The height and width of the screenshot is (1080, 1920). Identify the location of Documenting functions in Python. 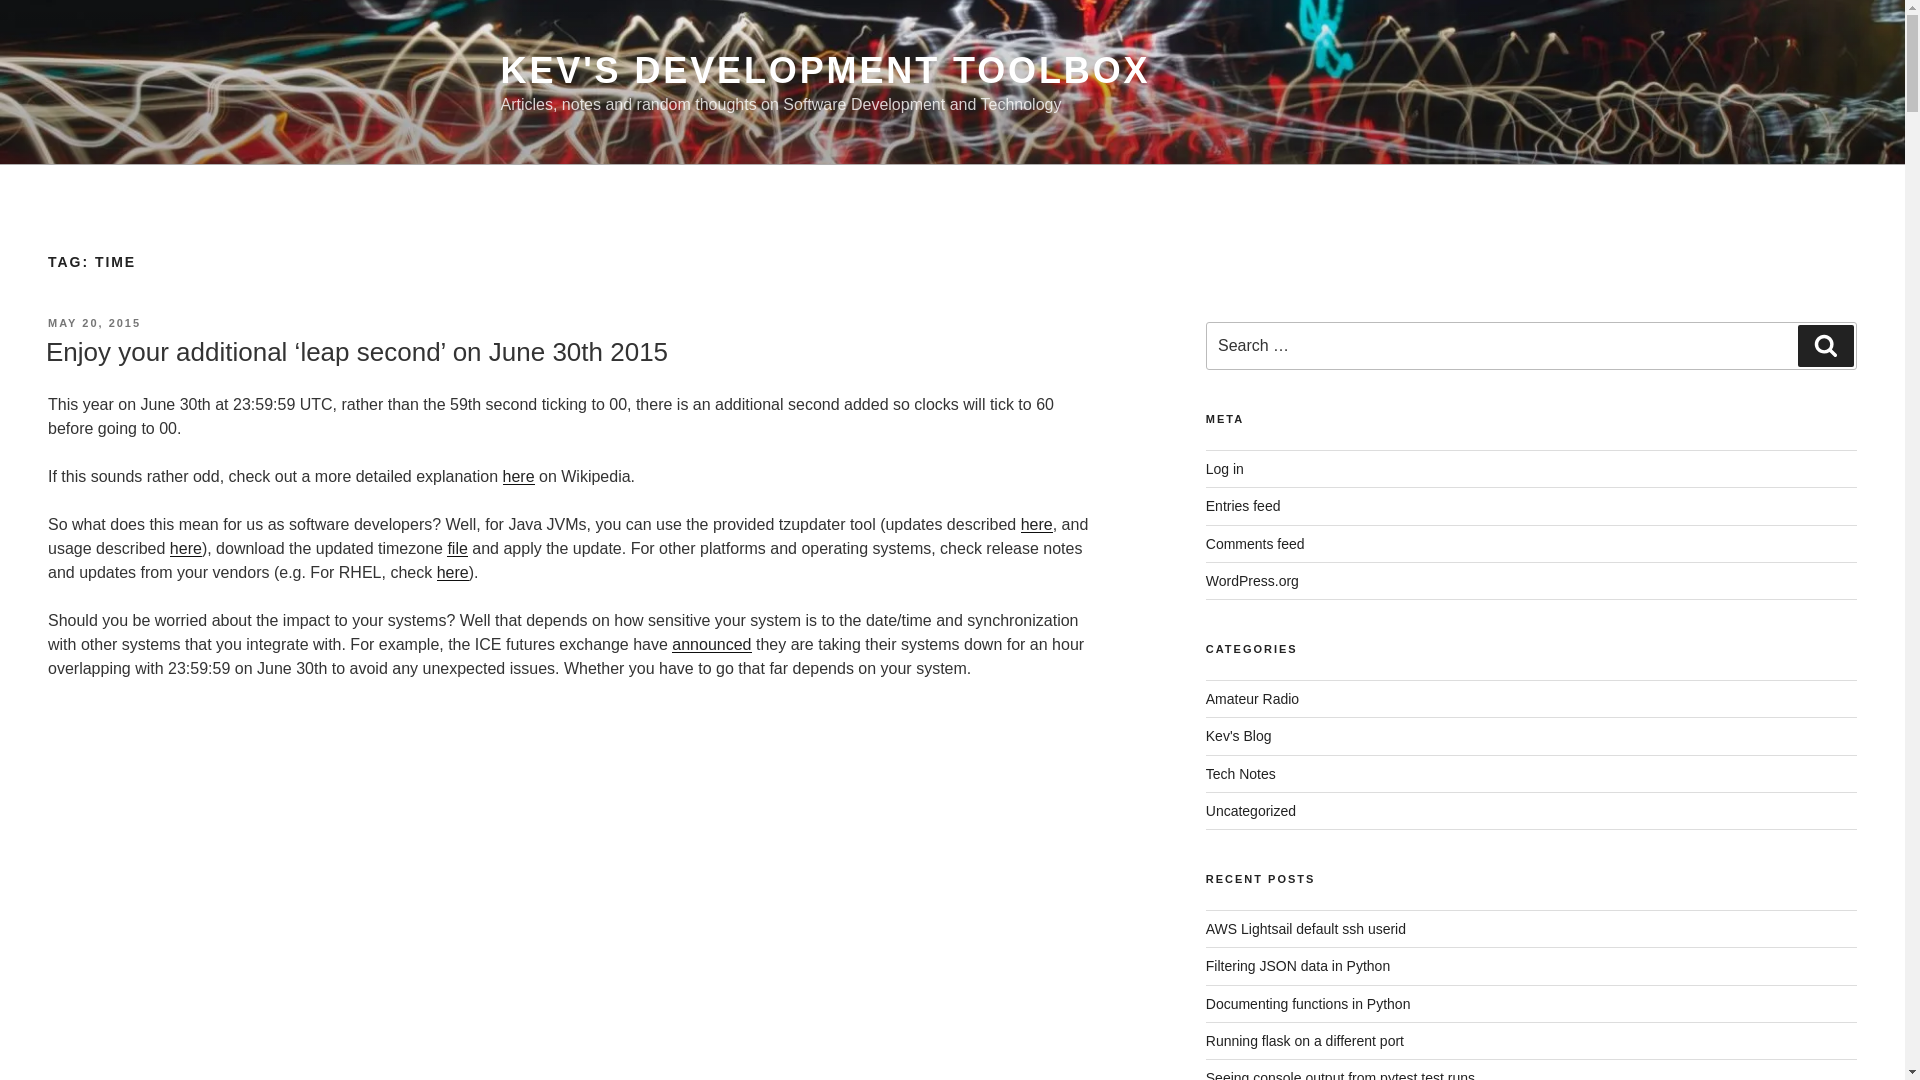
(1308, 1003).